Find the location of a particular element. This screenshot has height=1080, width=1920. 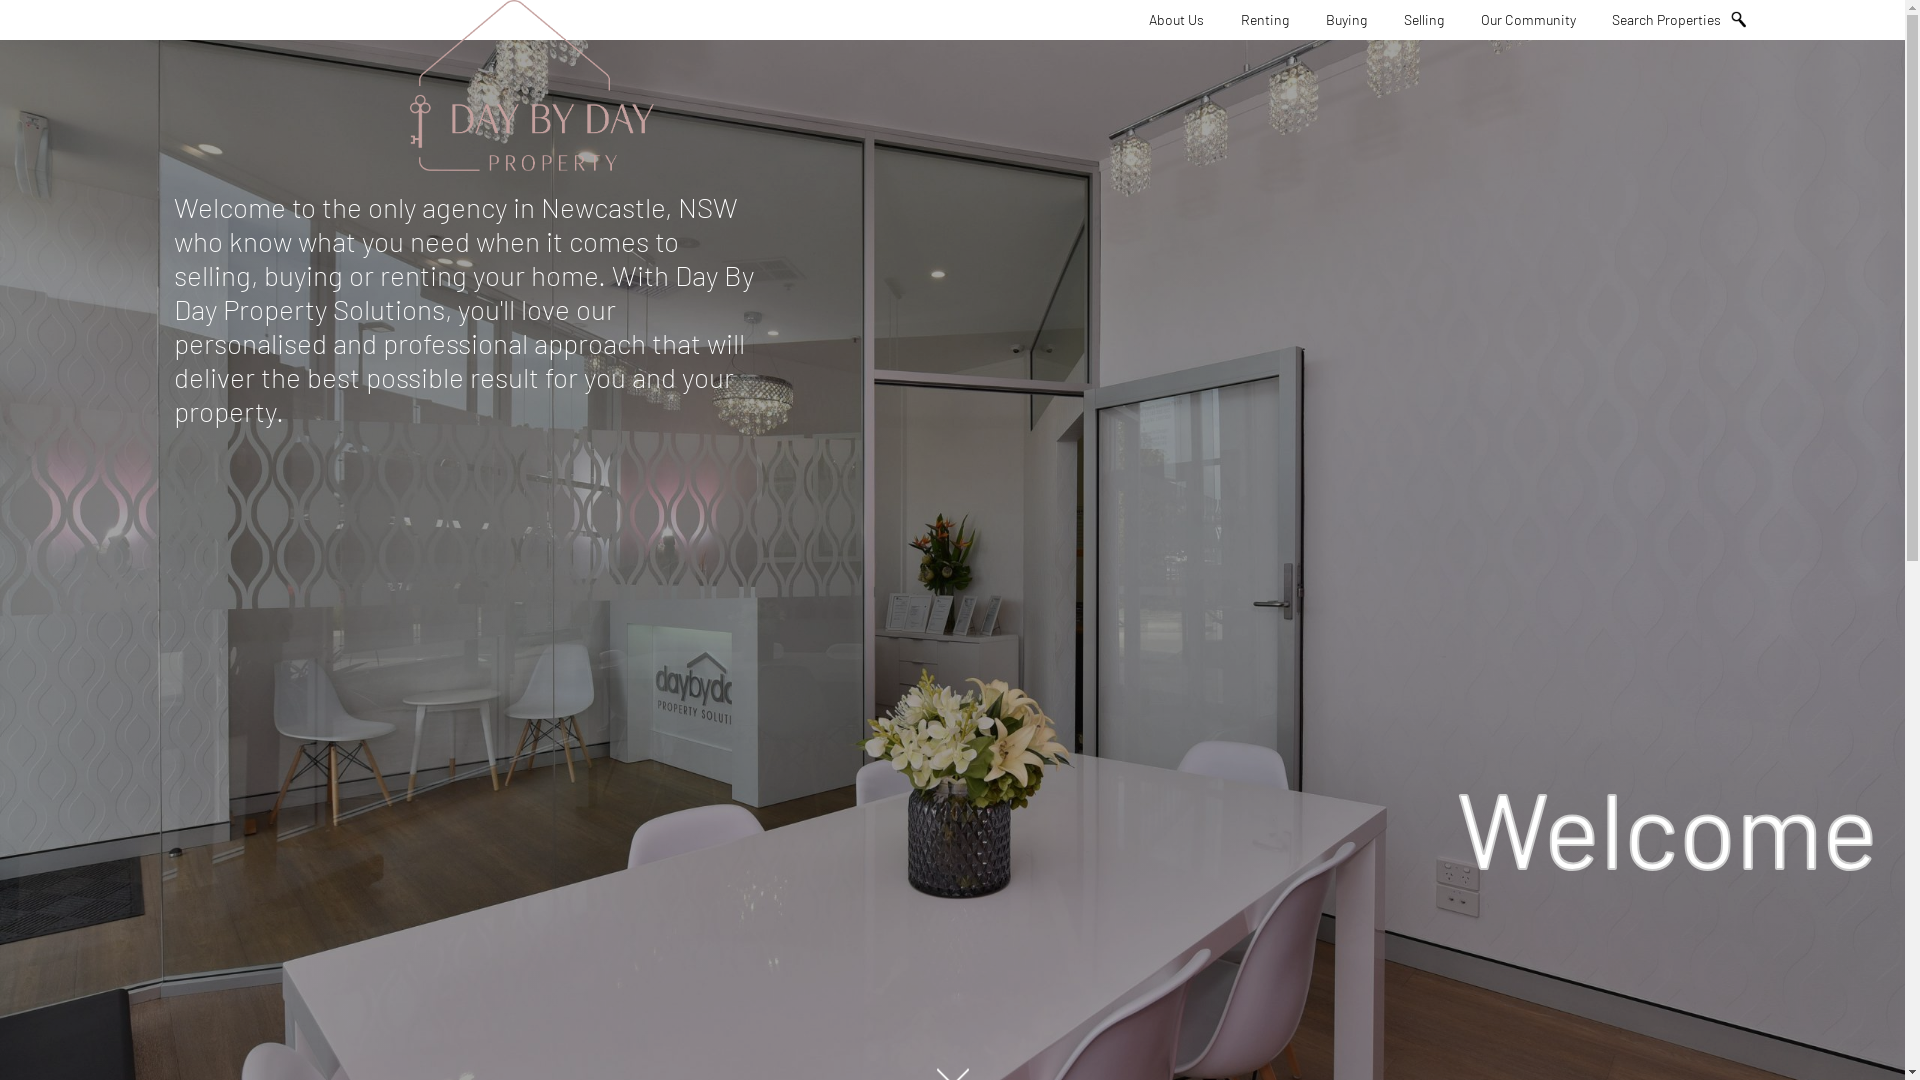

Day By Day Property Solutions is located at coordinates (532, 88).